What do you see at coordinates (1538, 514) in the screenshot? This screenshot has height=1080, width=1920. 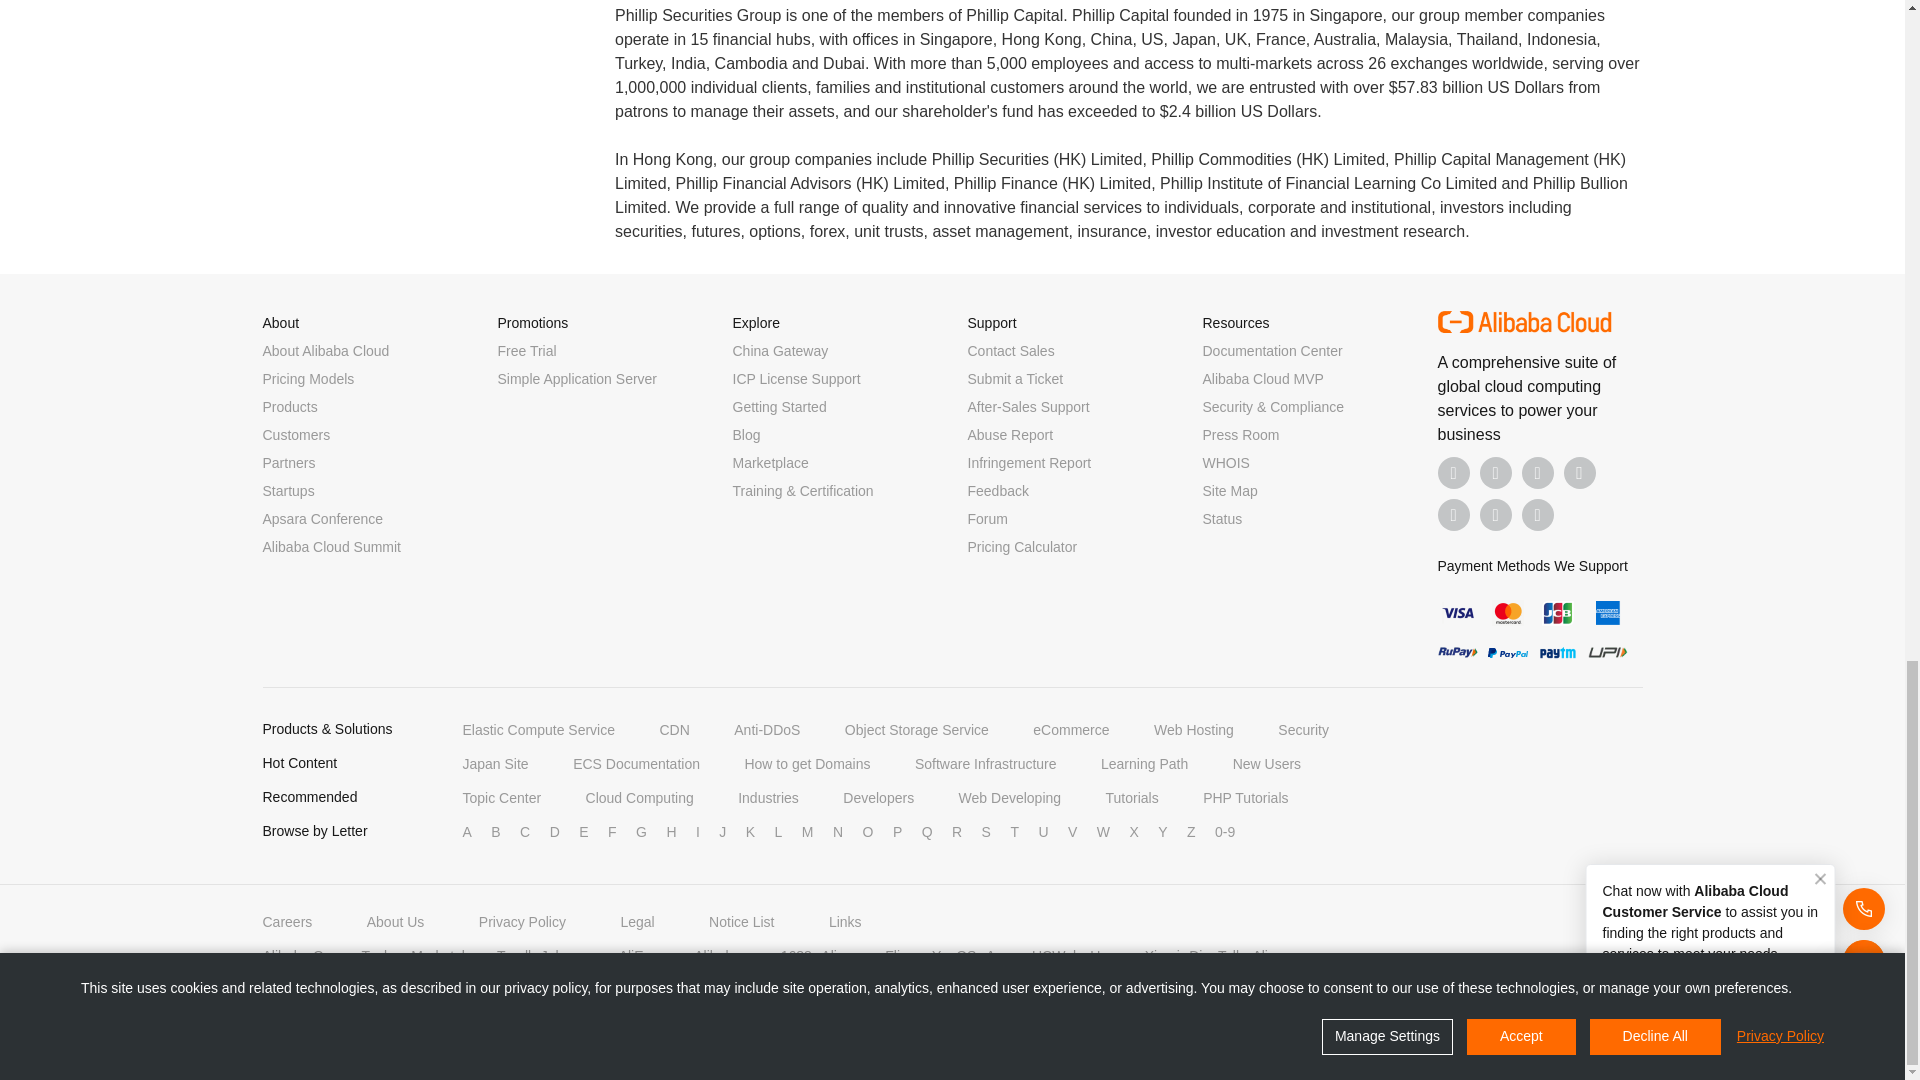 I see `Call Us Now` at bounding box center [1538, 514].